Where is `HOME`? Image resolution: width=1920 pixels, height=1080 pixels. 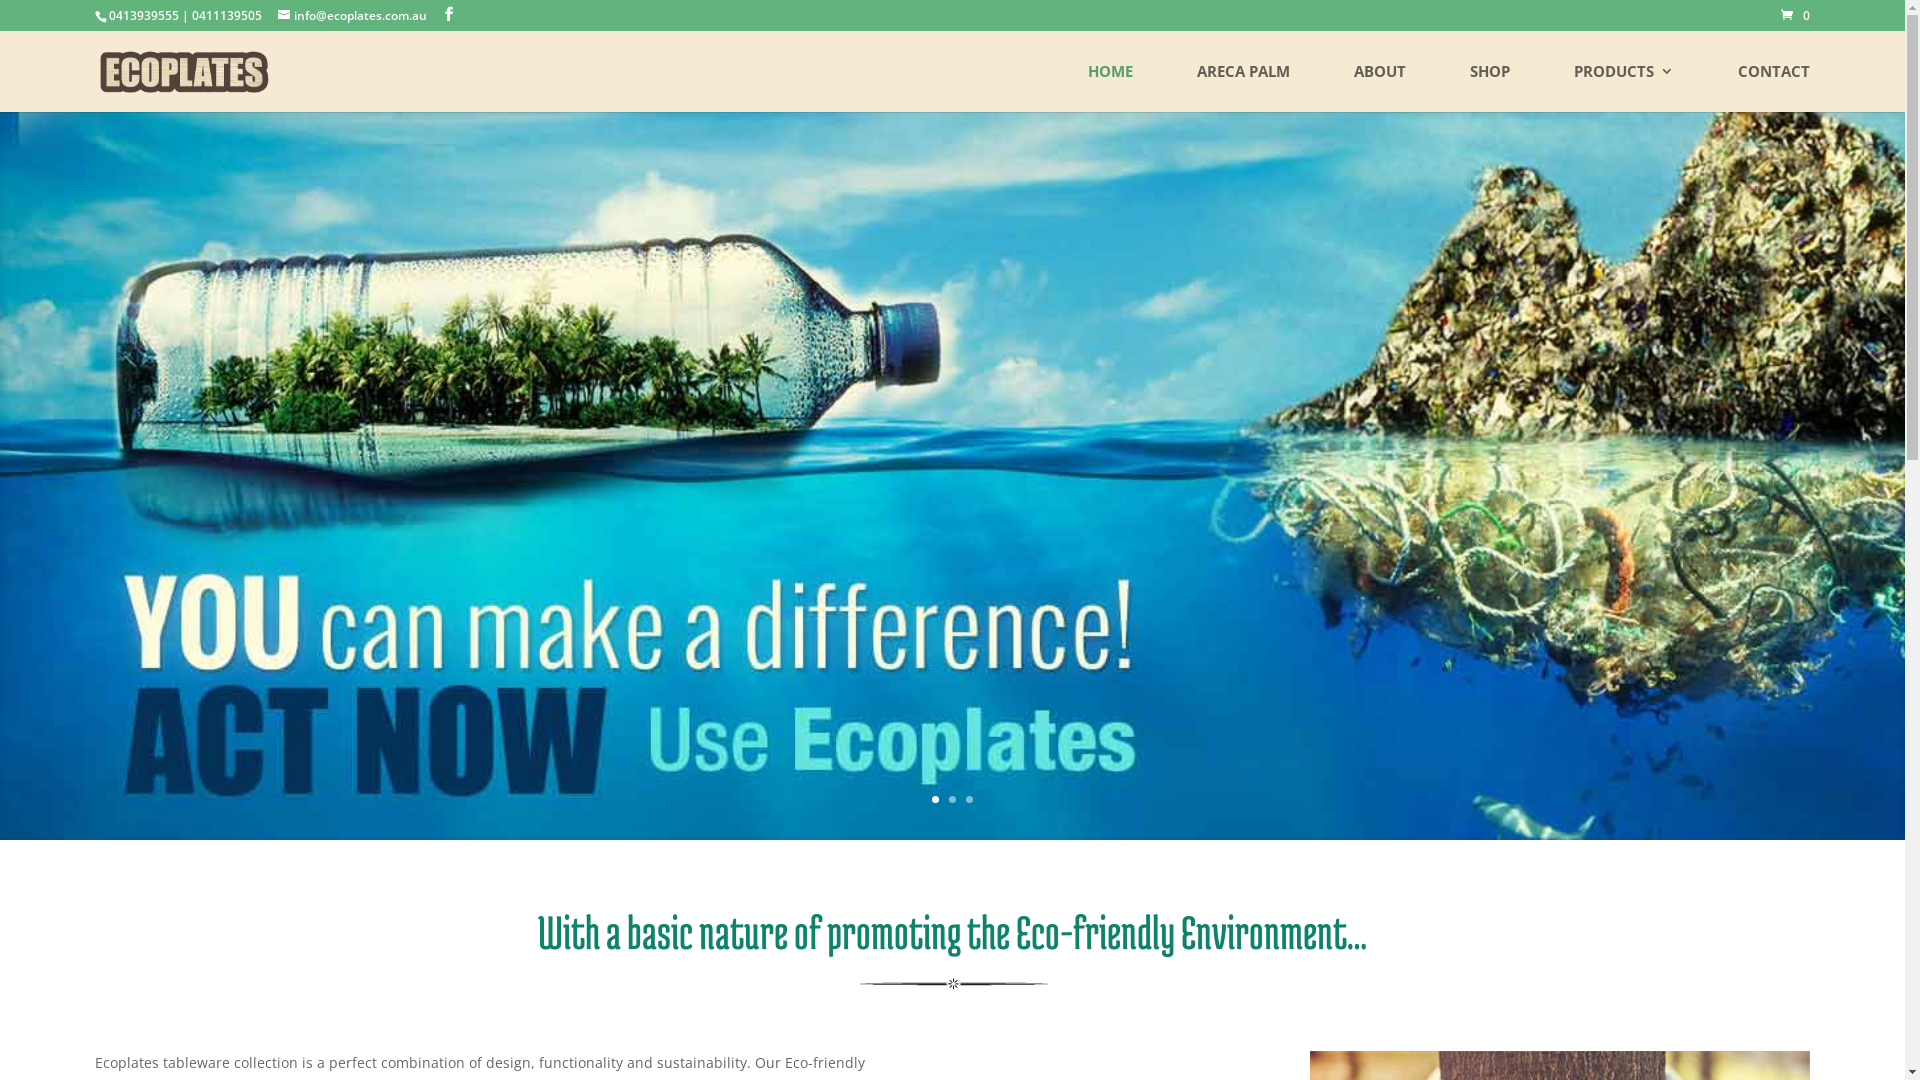
HOME is located at coordinates (1110, 88).